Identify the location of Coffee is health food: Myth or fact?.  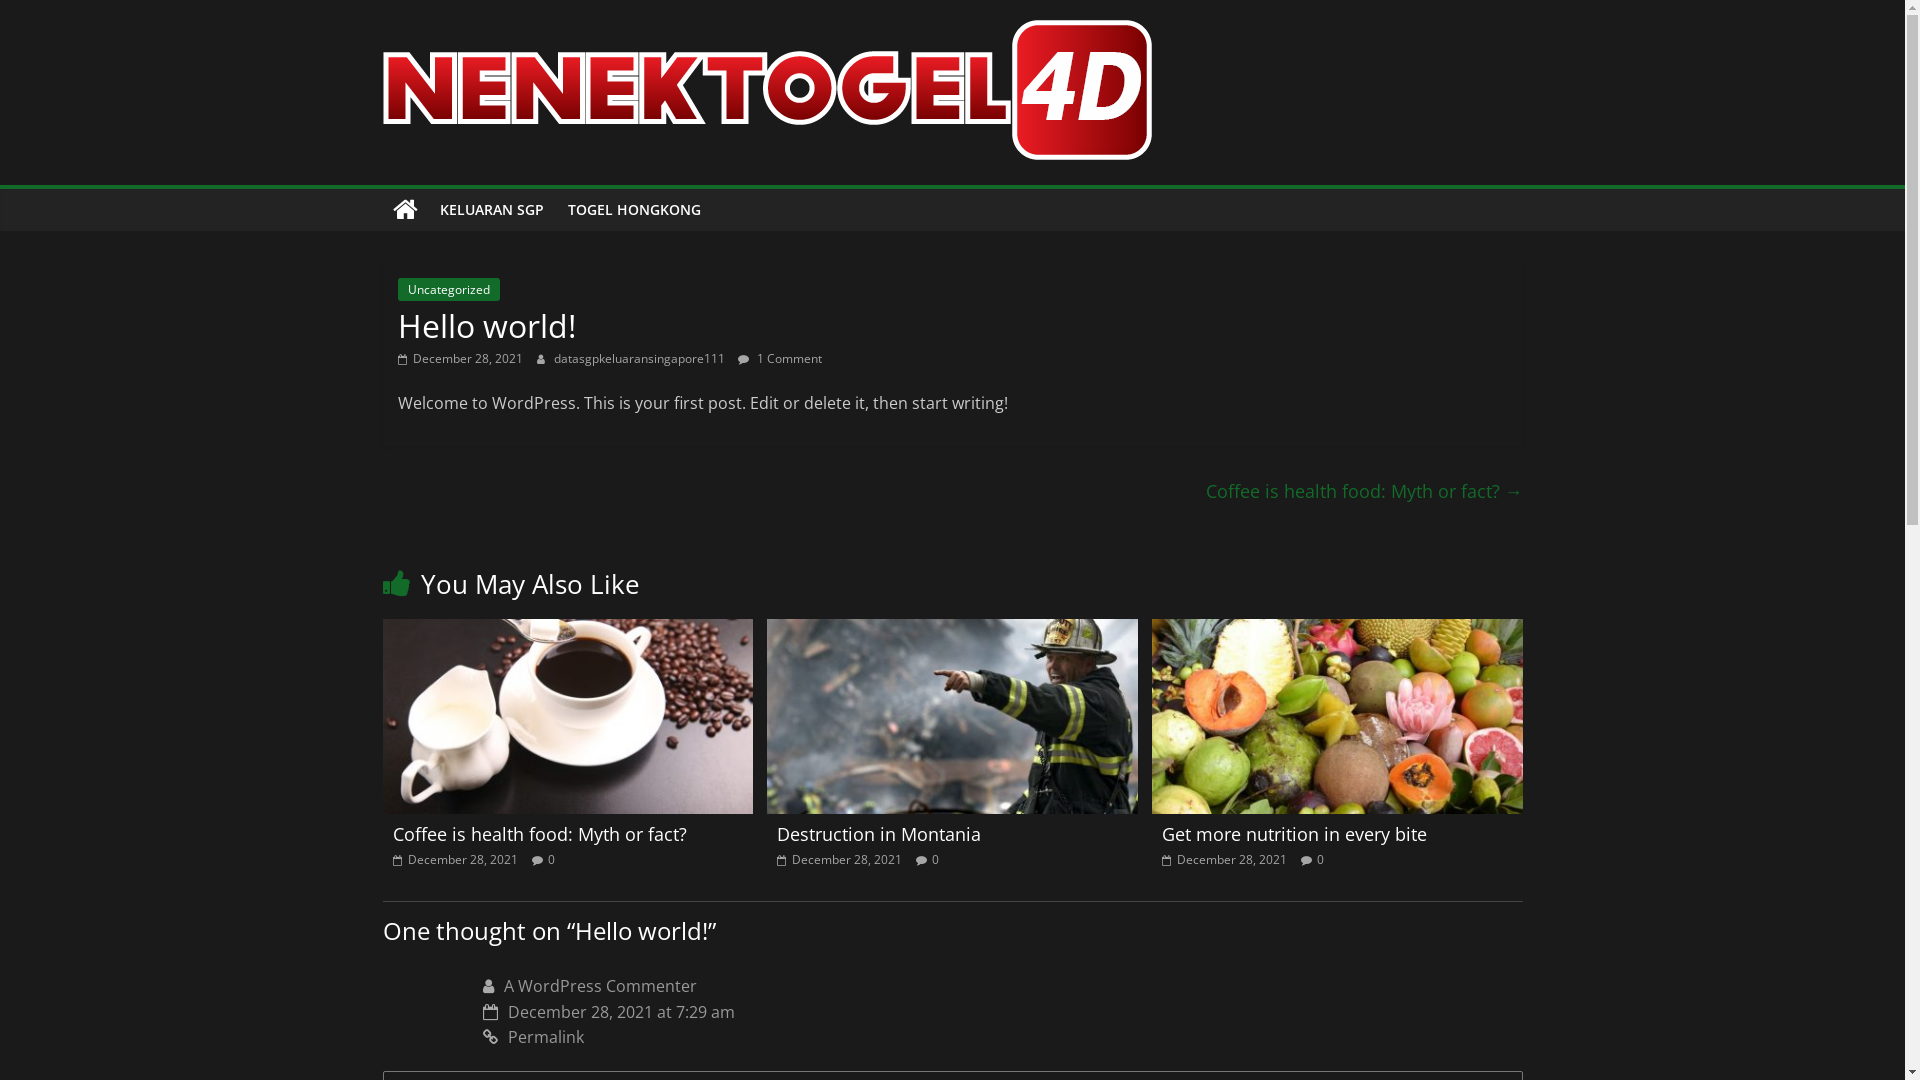
(539, 834).